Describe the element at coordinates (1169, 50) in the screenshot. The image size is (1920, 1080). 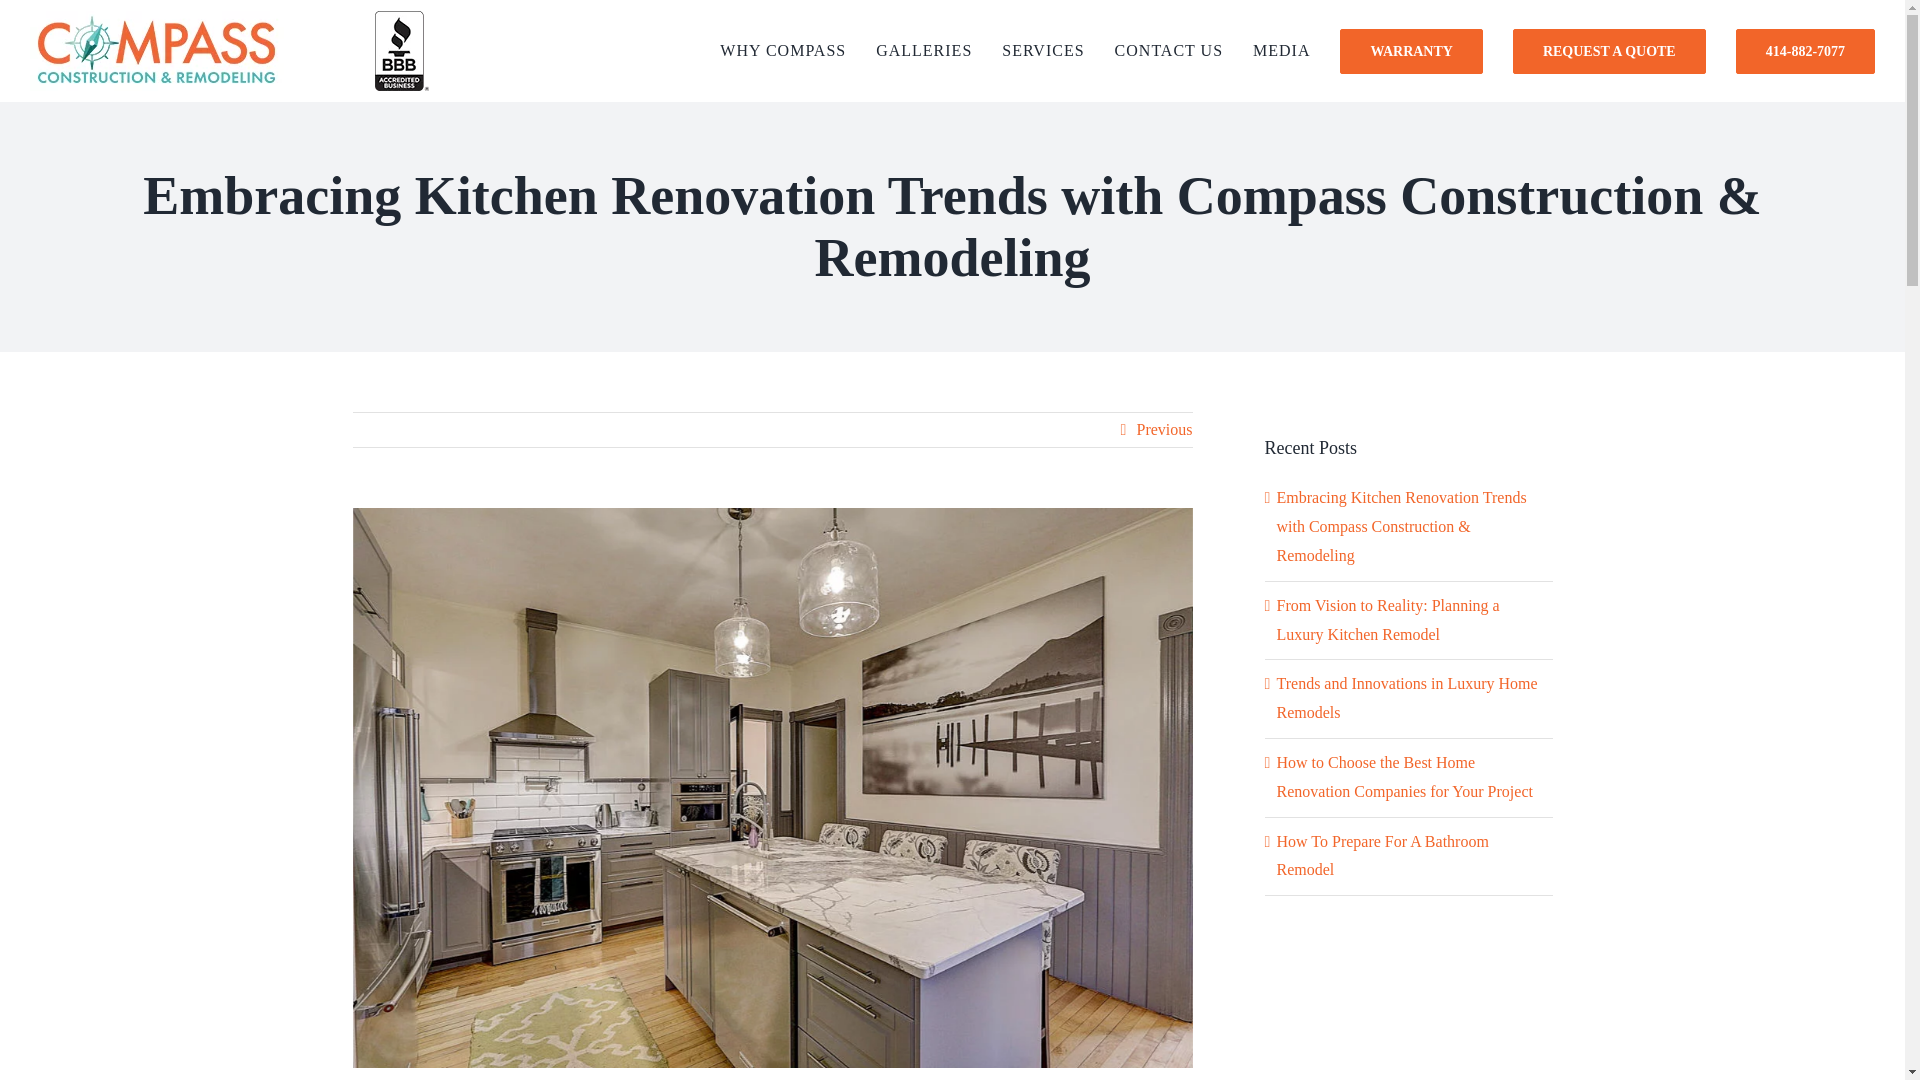
I see `CONTACT US` at that location.